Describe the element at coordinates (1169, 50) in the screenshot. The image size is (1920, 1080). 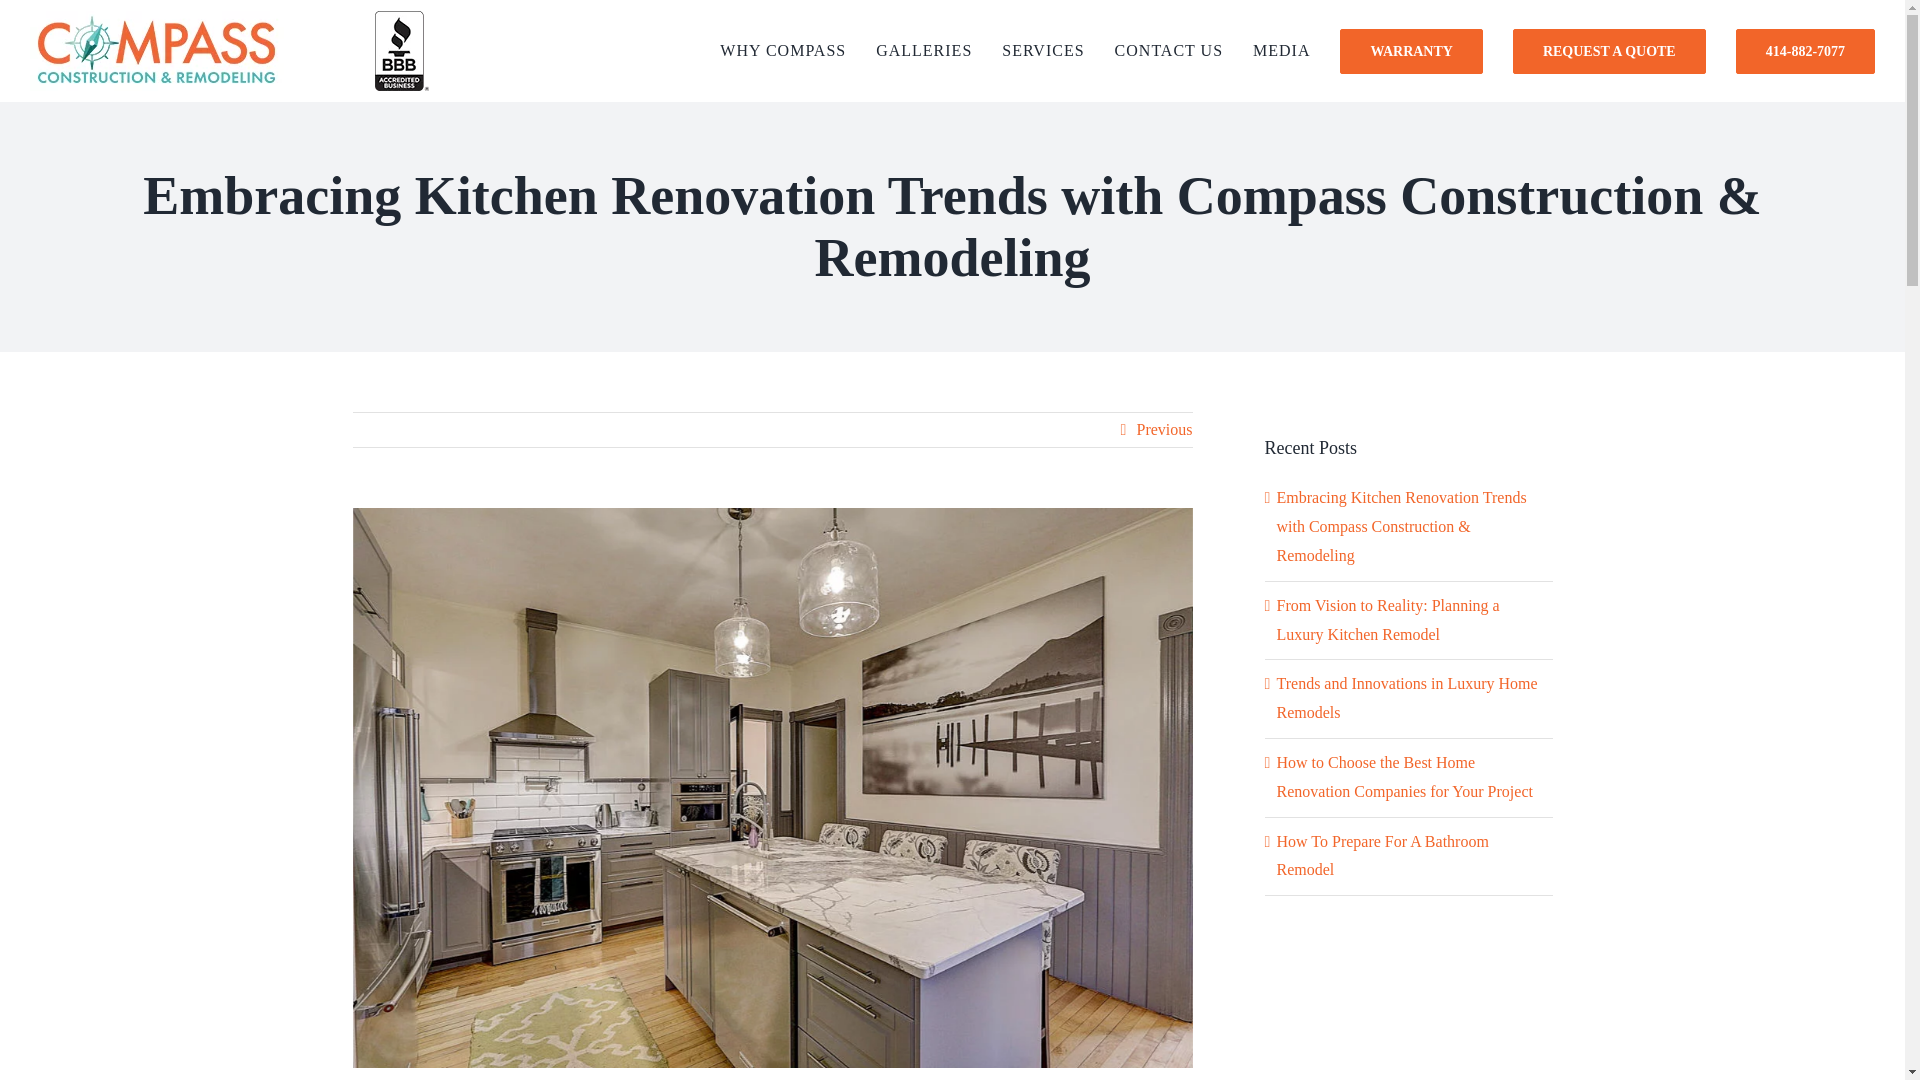
I see `CONTACT US` at that location.